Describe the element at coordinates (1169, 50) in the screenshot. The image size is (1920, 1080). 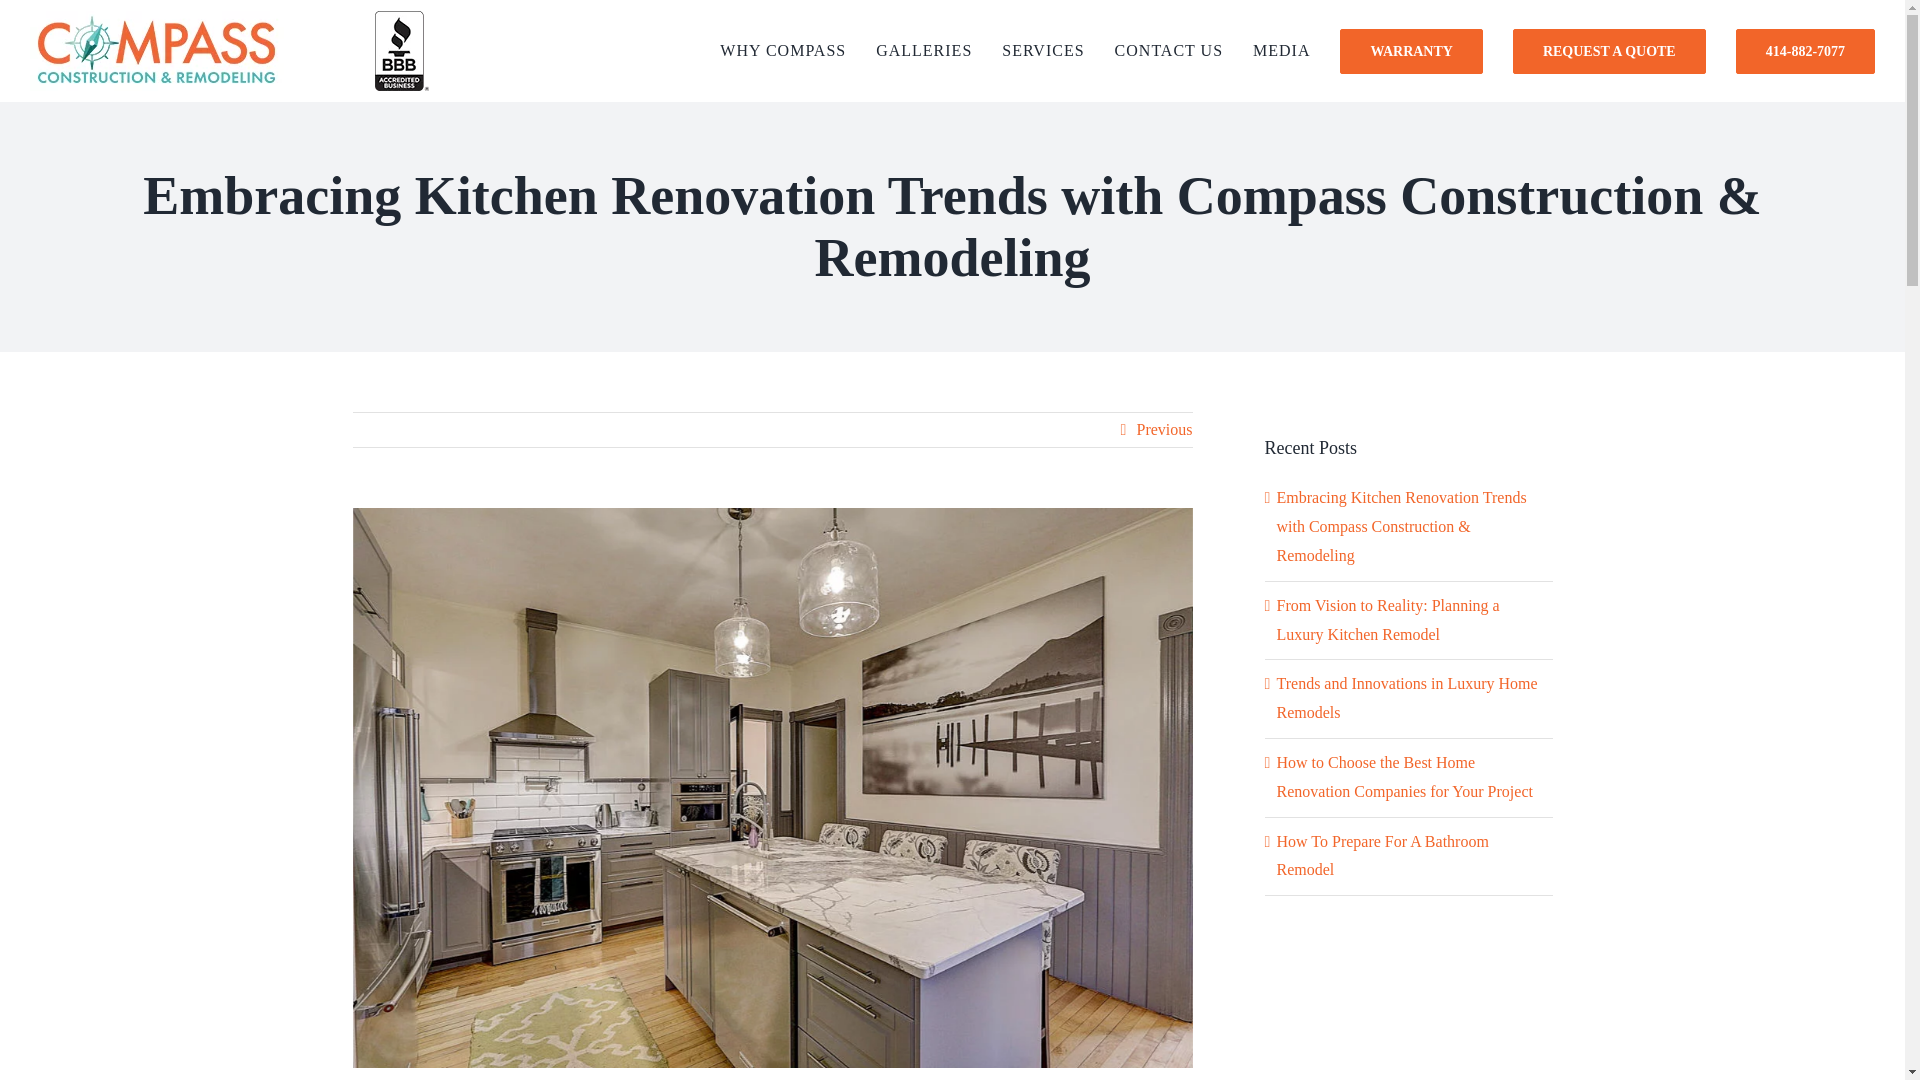
I see `CONTACT US` at that location.